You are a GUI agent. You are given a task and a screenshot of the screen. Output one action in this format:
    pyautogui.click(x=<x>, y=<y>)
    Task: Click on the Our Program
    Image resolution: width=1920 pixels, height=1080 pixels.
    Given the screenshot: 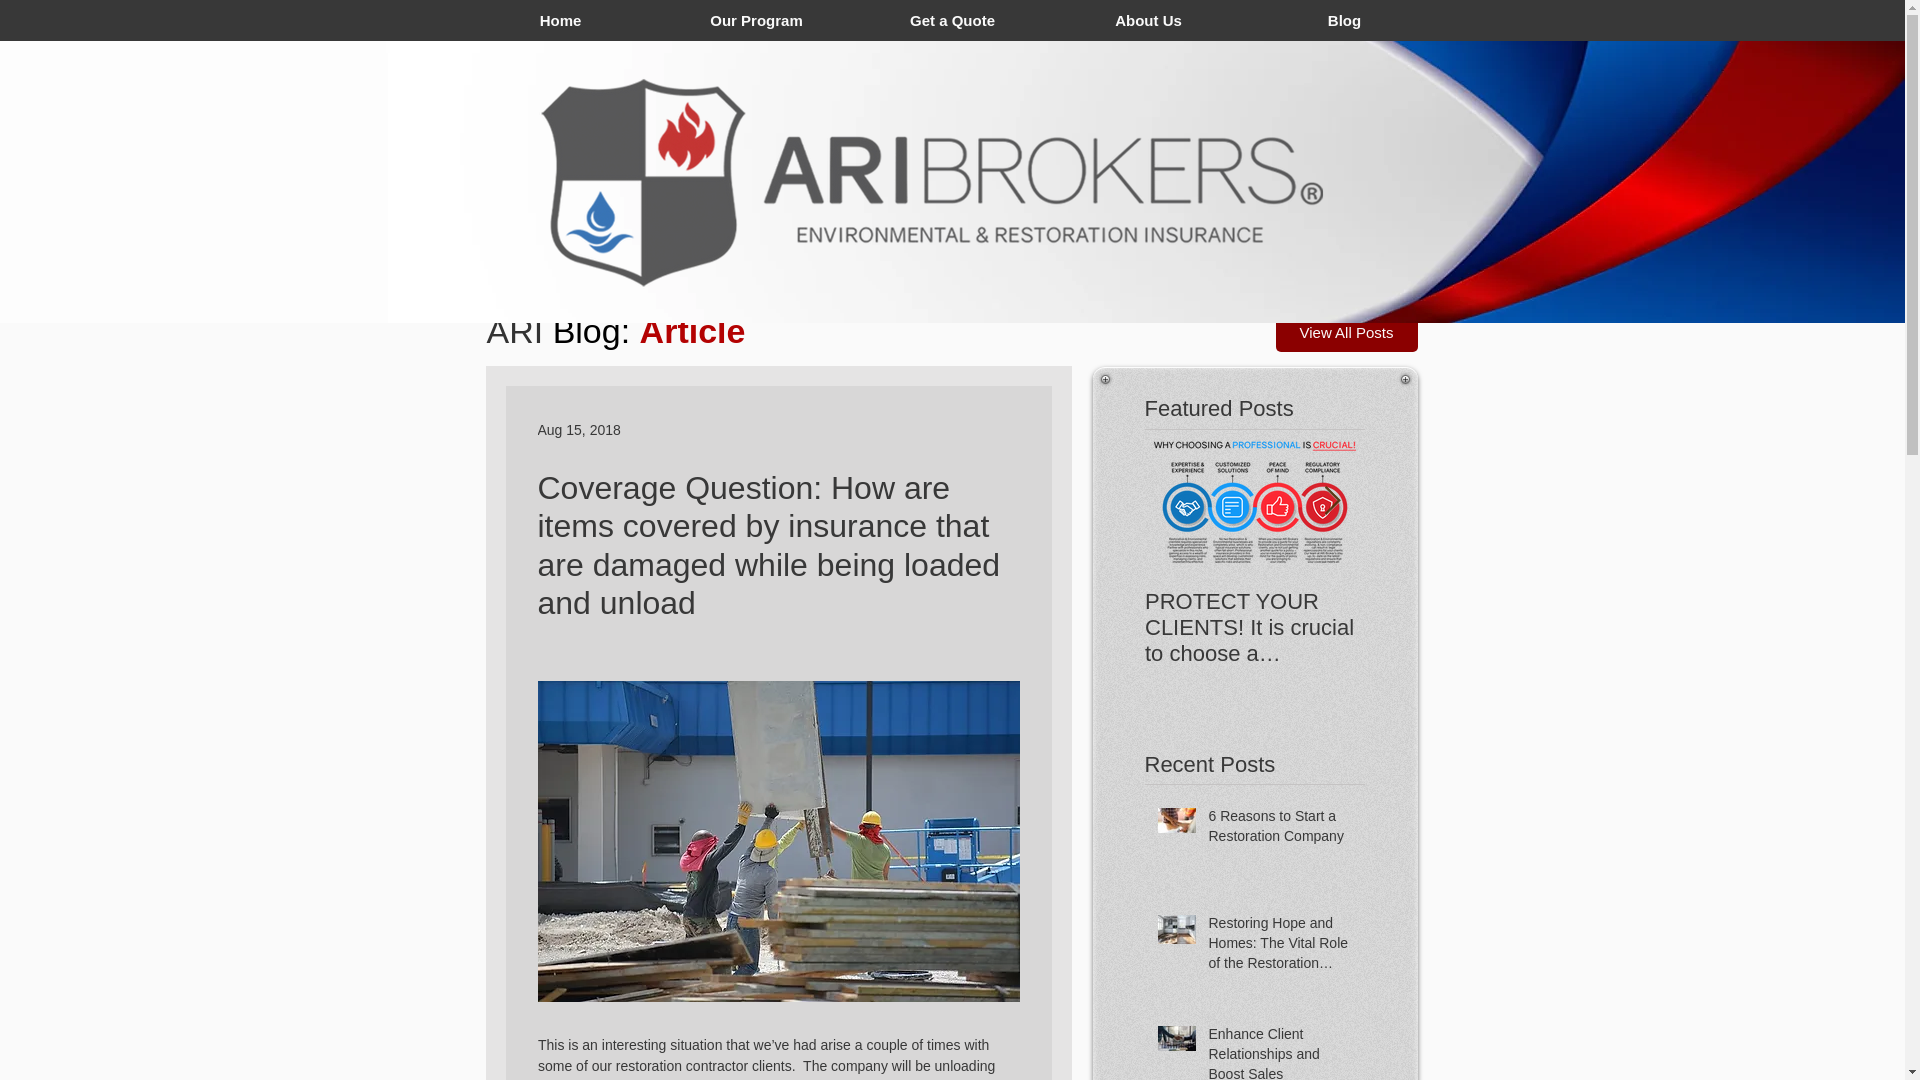 What is the action you would take?
    pyautogui.click(x=756, y=20)
    